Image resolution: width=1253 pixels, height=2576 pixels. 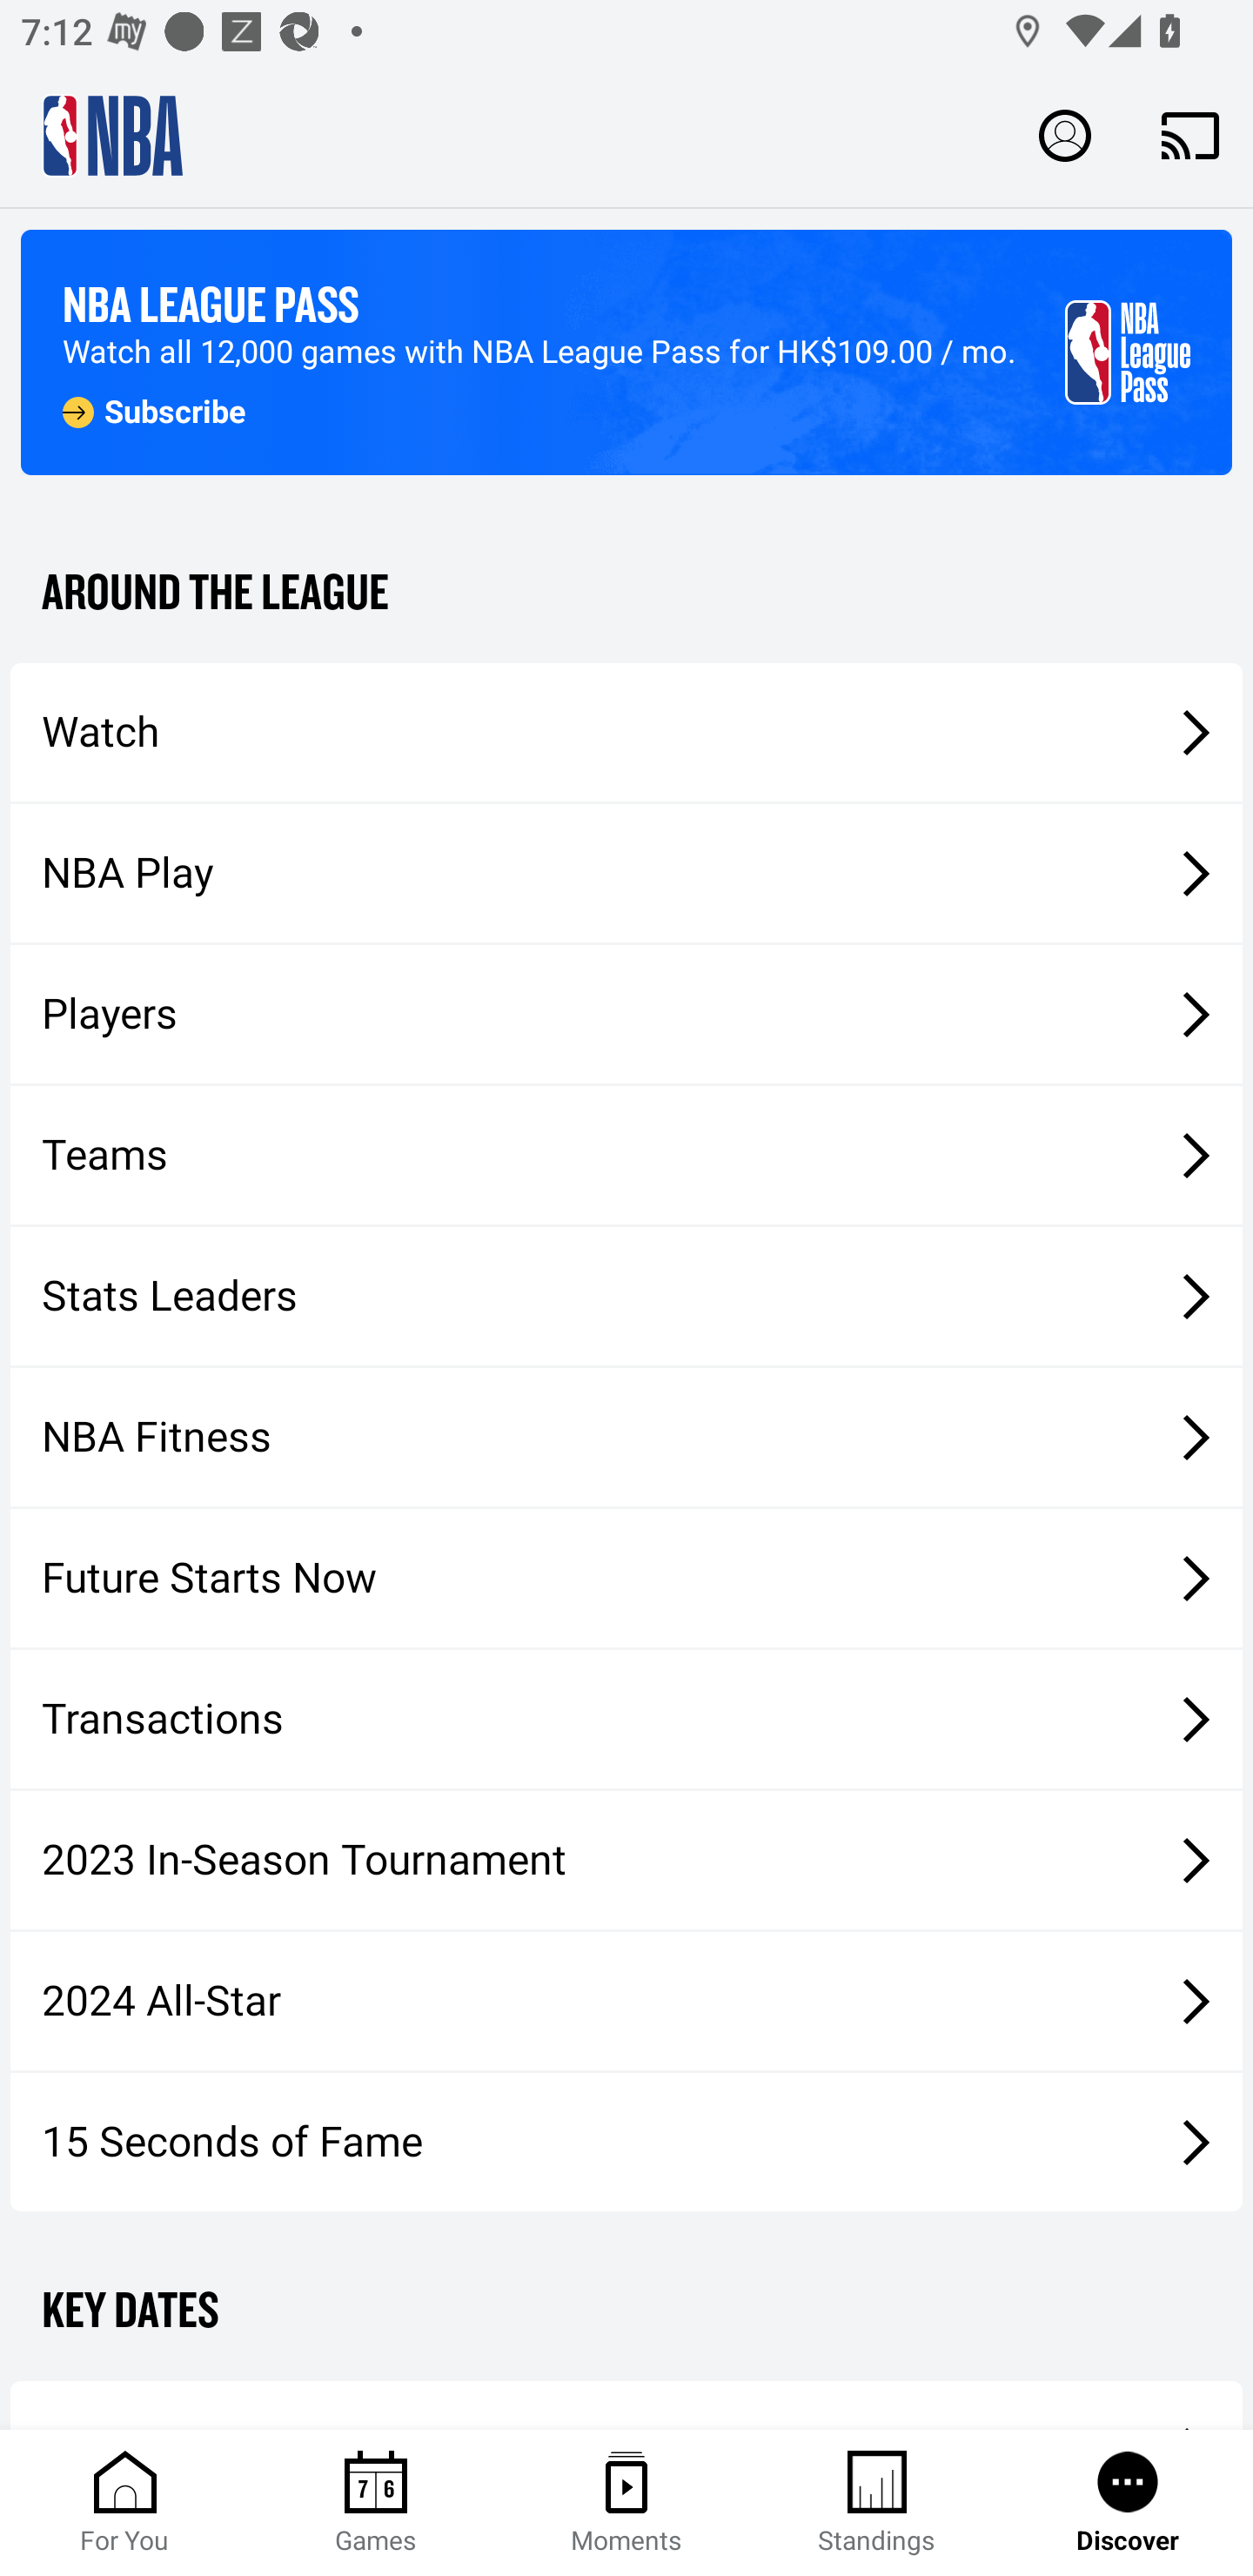 I want to click on Stats Leaders, so click(x=626, y=1295).